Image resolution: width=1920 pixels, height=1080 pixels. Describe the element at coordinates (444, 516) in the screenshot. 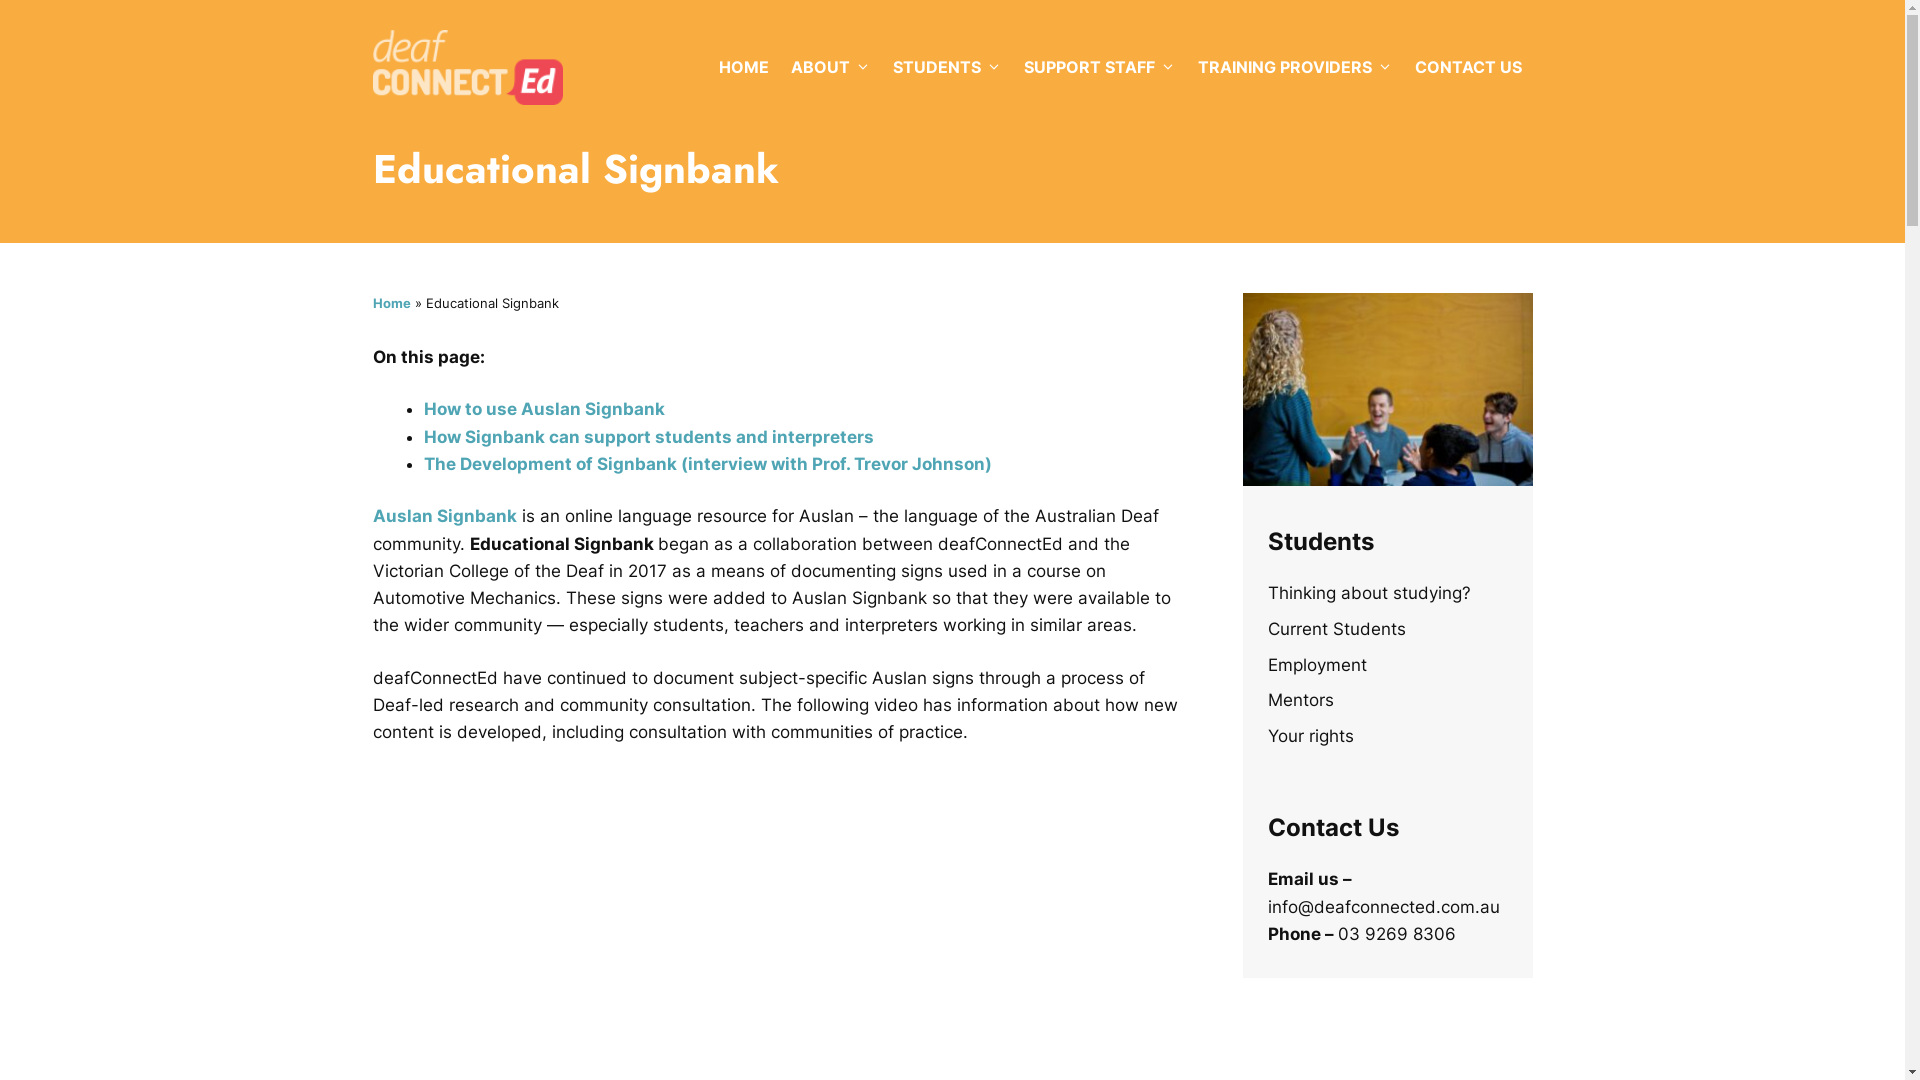

I see `Auslan Signbank` at that location.